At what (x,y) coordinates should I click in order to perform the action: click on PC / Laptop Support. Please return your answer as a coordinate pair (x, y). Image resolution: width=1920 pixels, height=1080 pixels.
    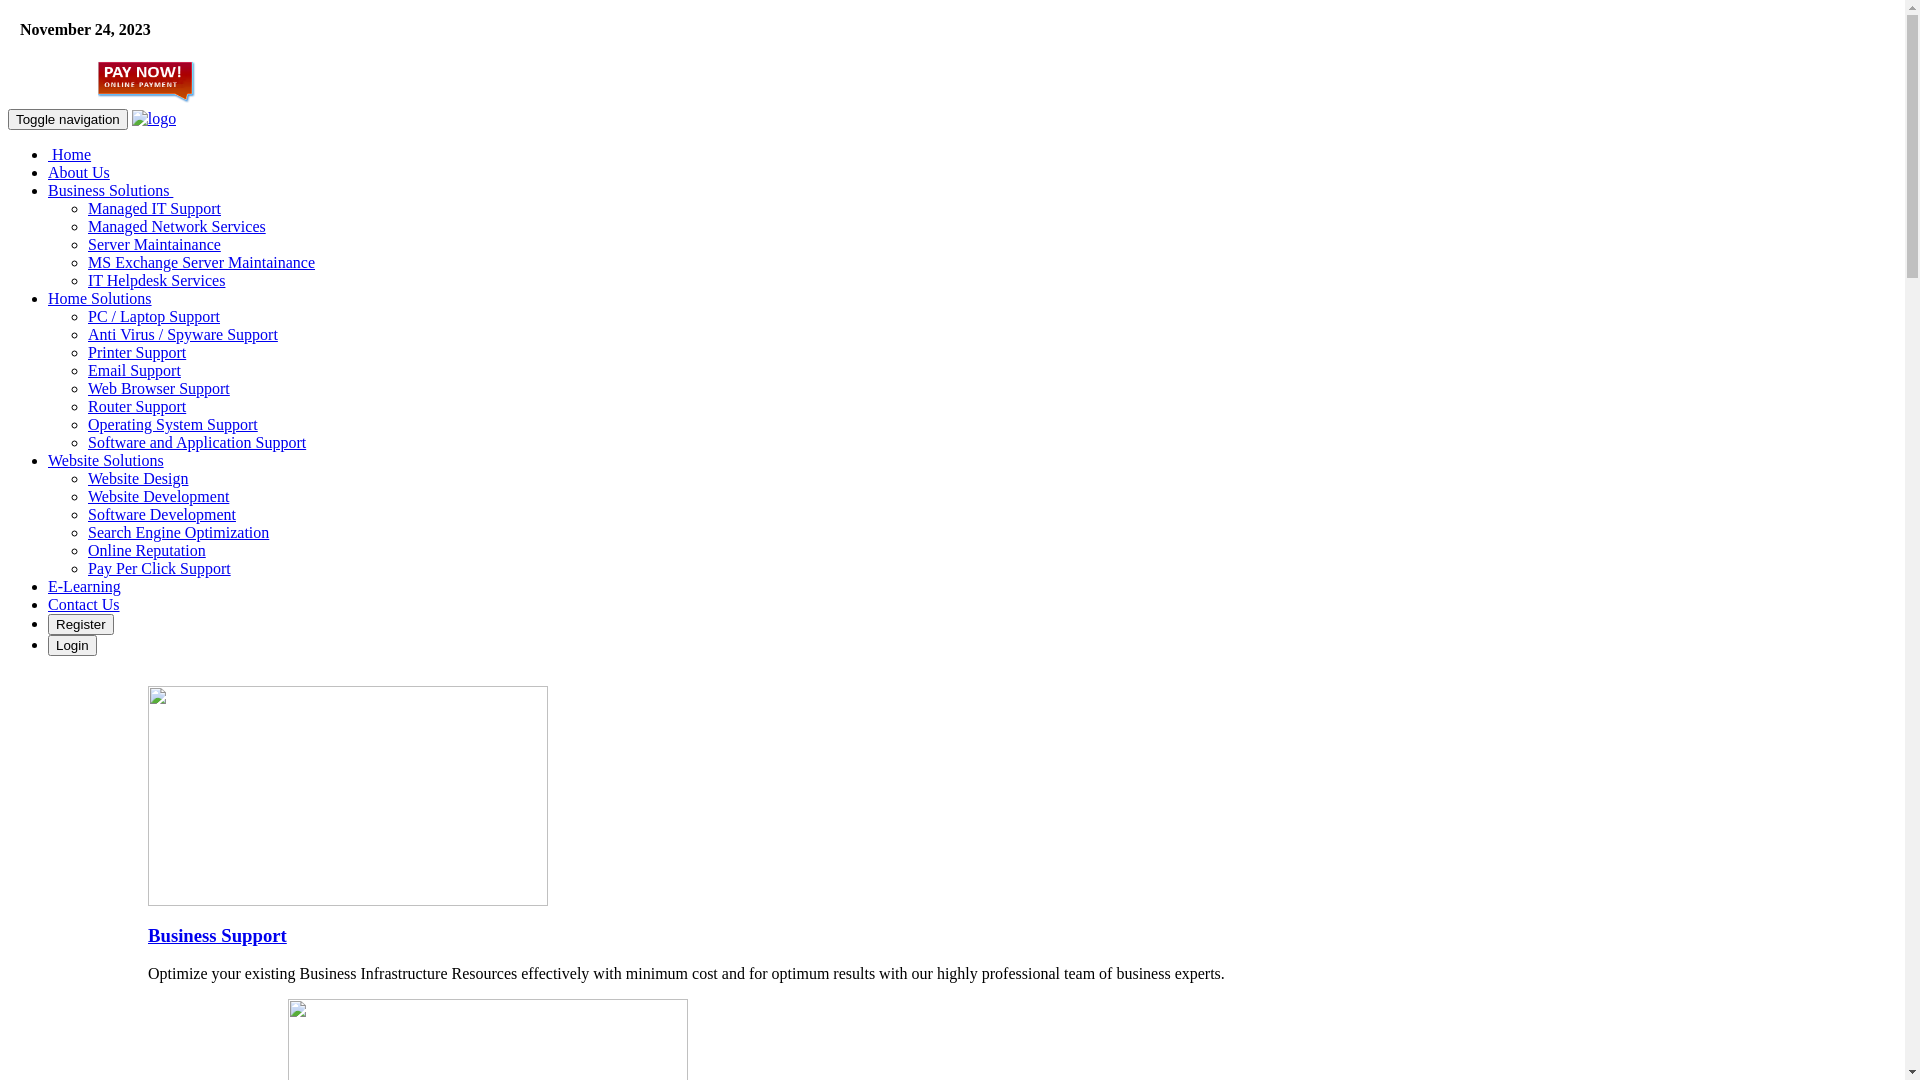
    Looking at the image, I should click on (154, 316).